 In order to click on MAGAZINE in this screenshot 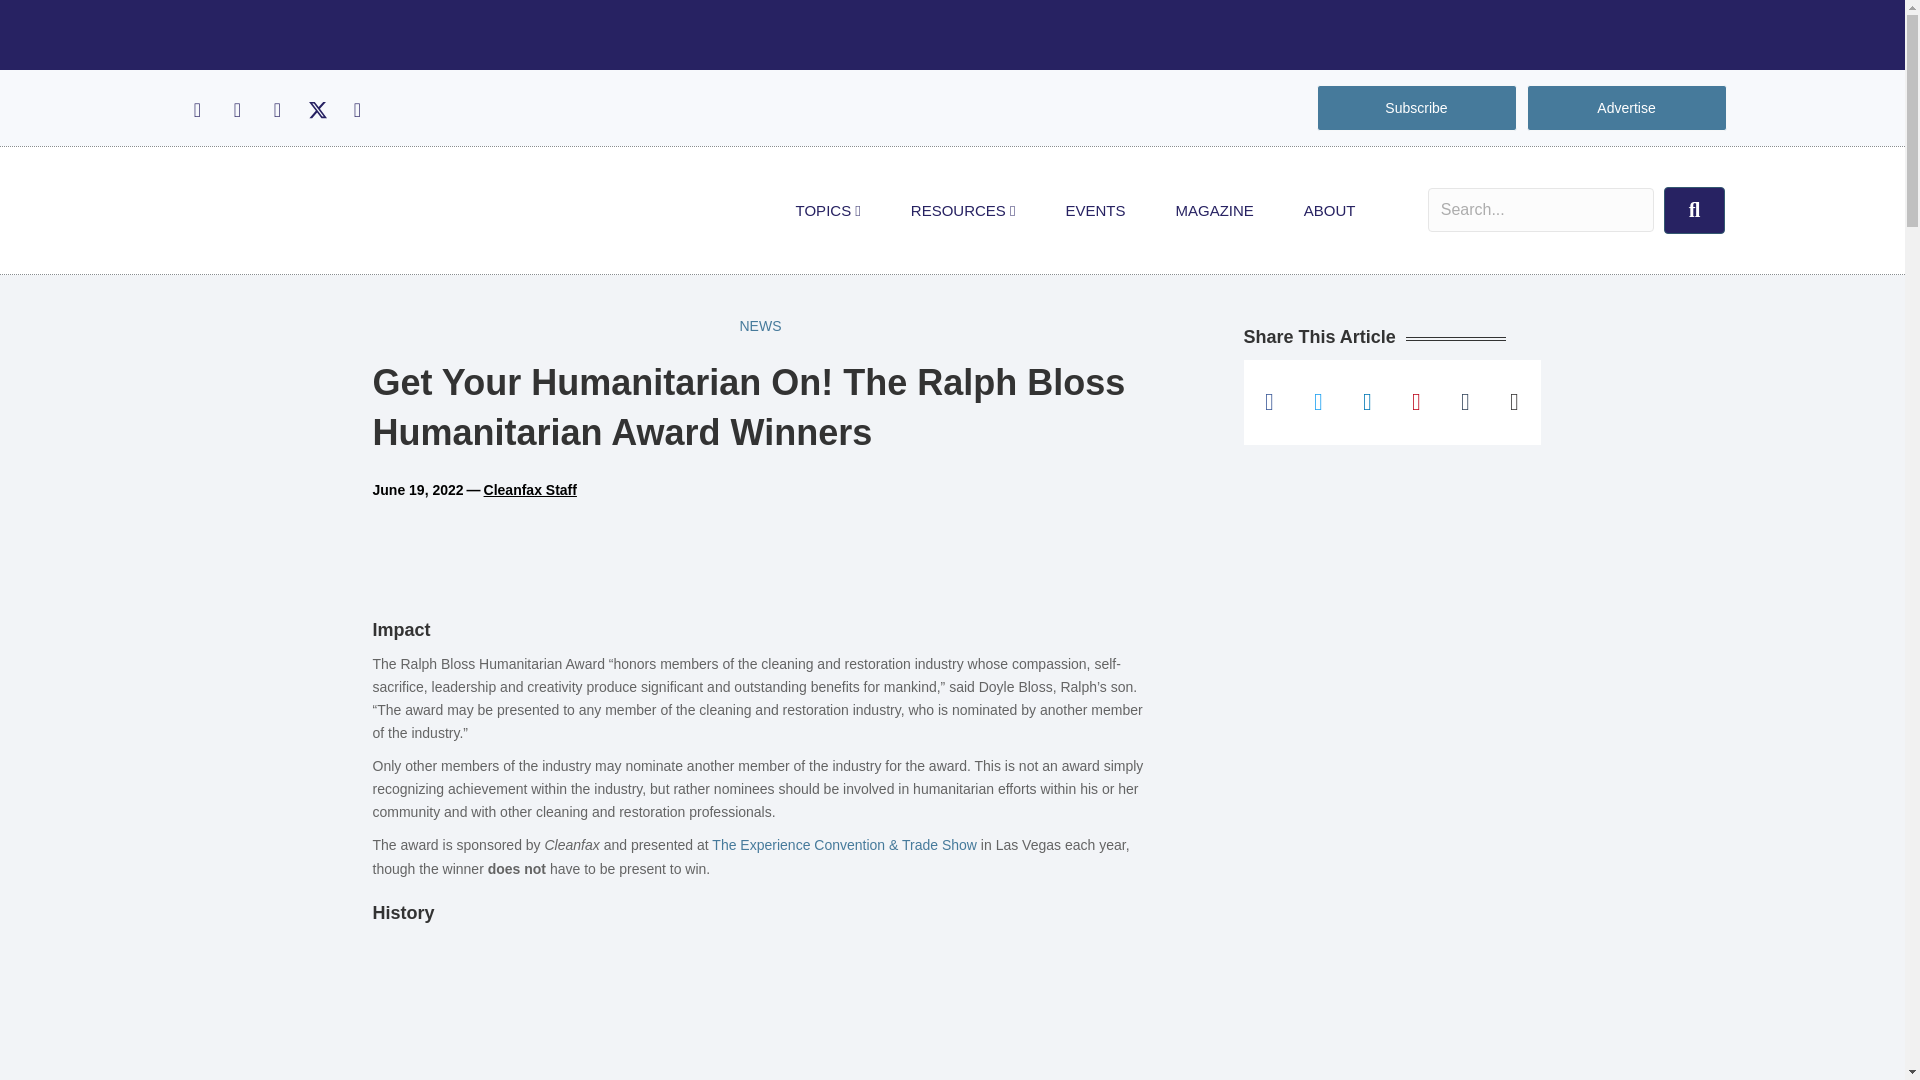, I will do `click(1214, 210)`.